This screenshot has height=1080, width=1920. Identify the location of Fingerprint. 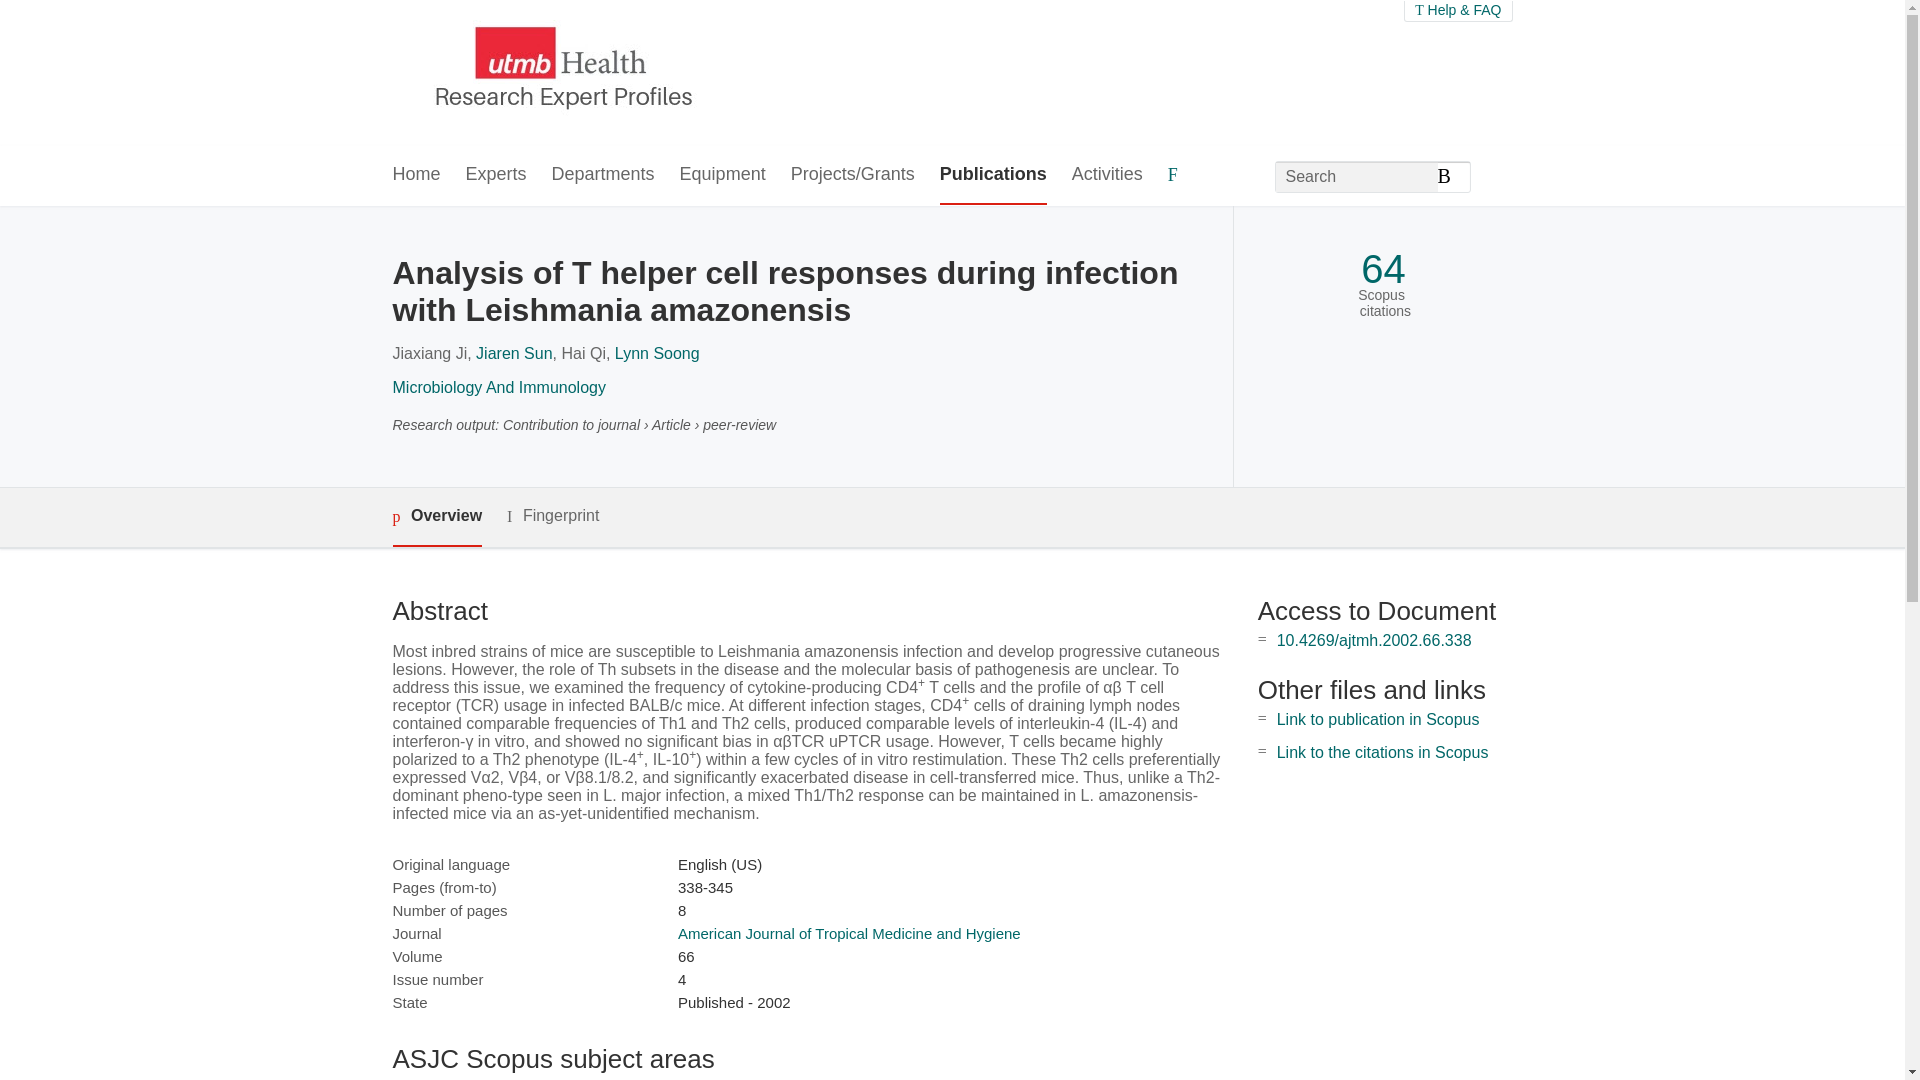
(552, 516).